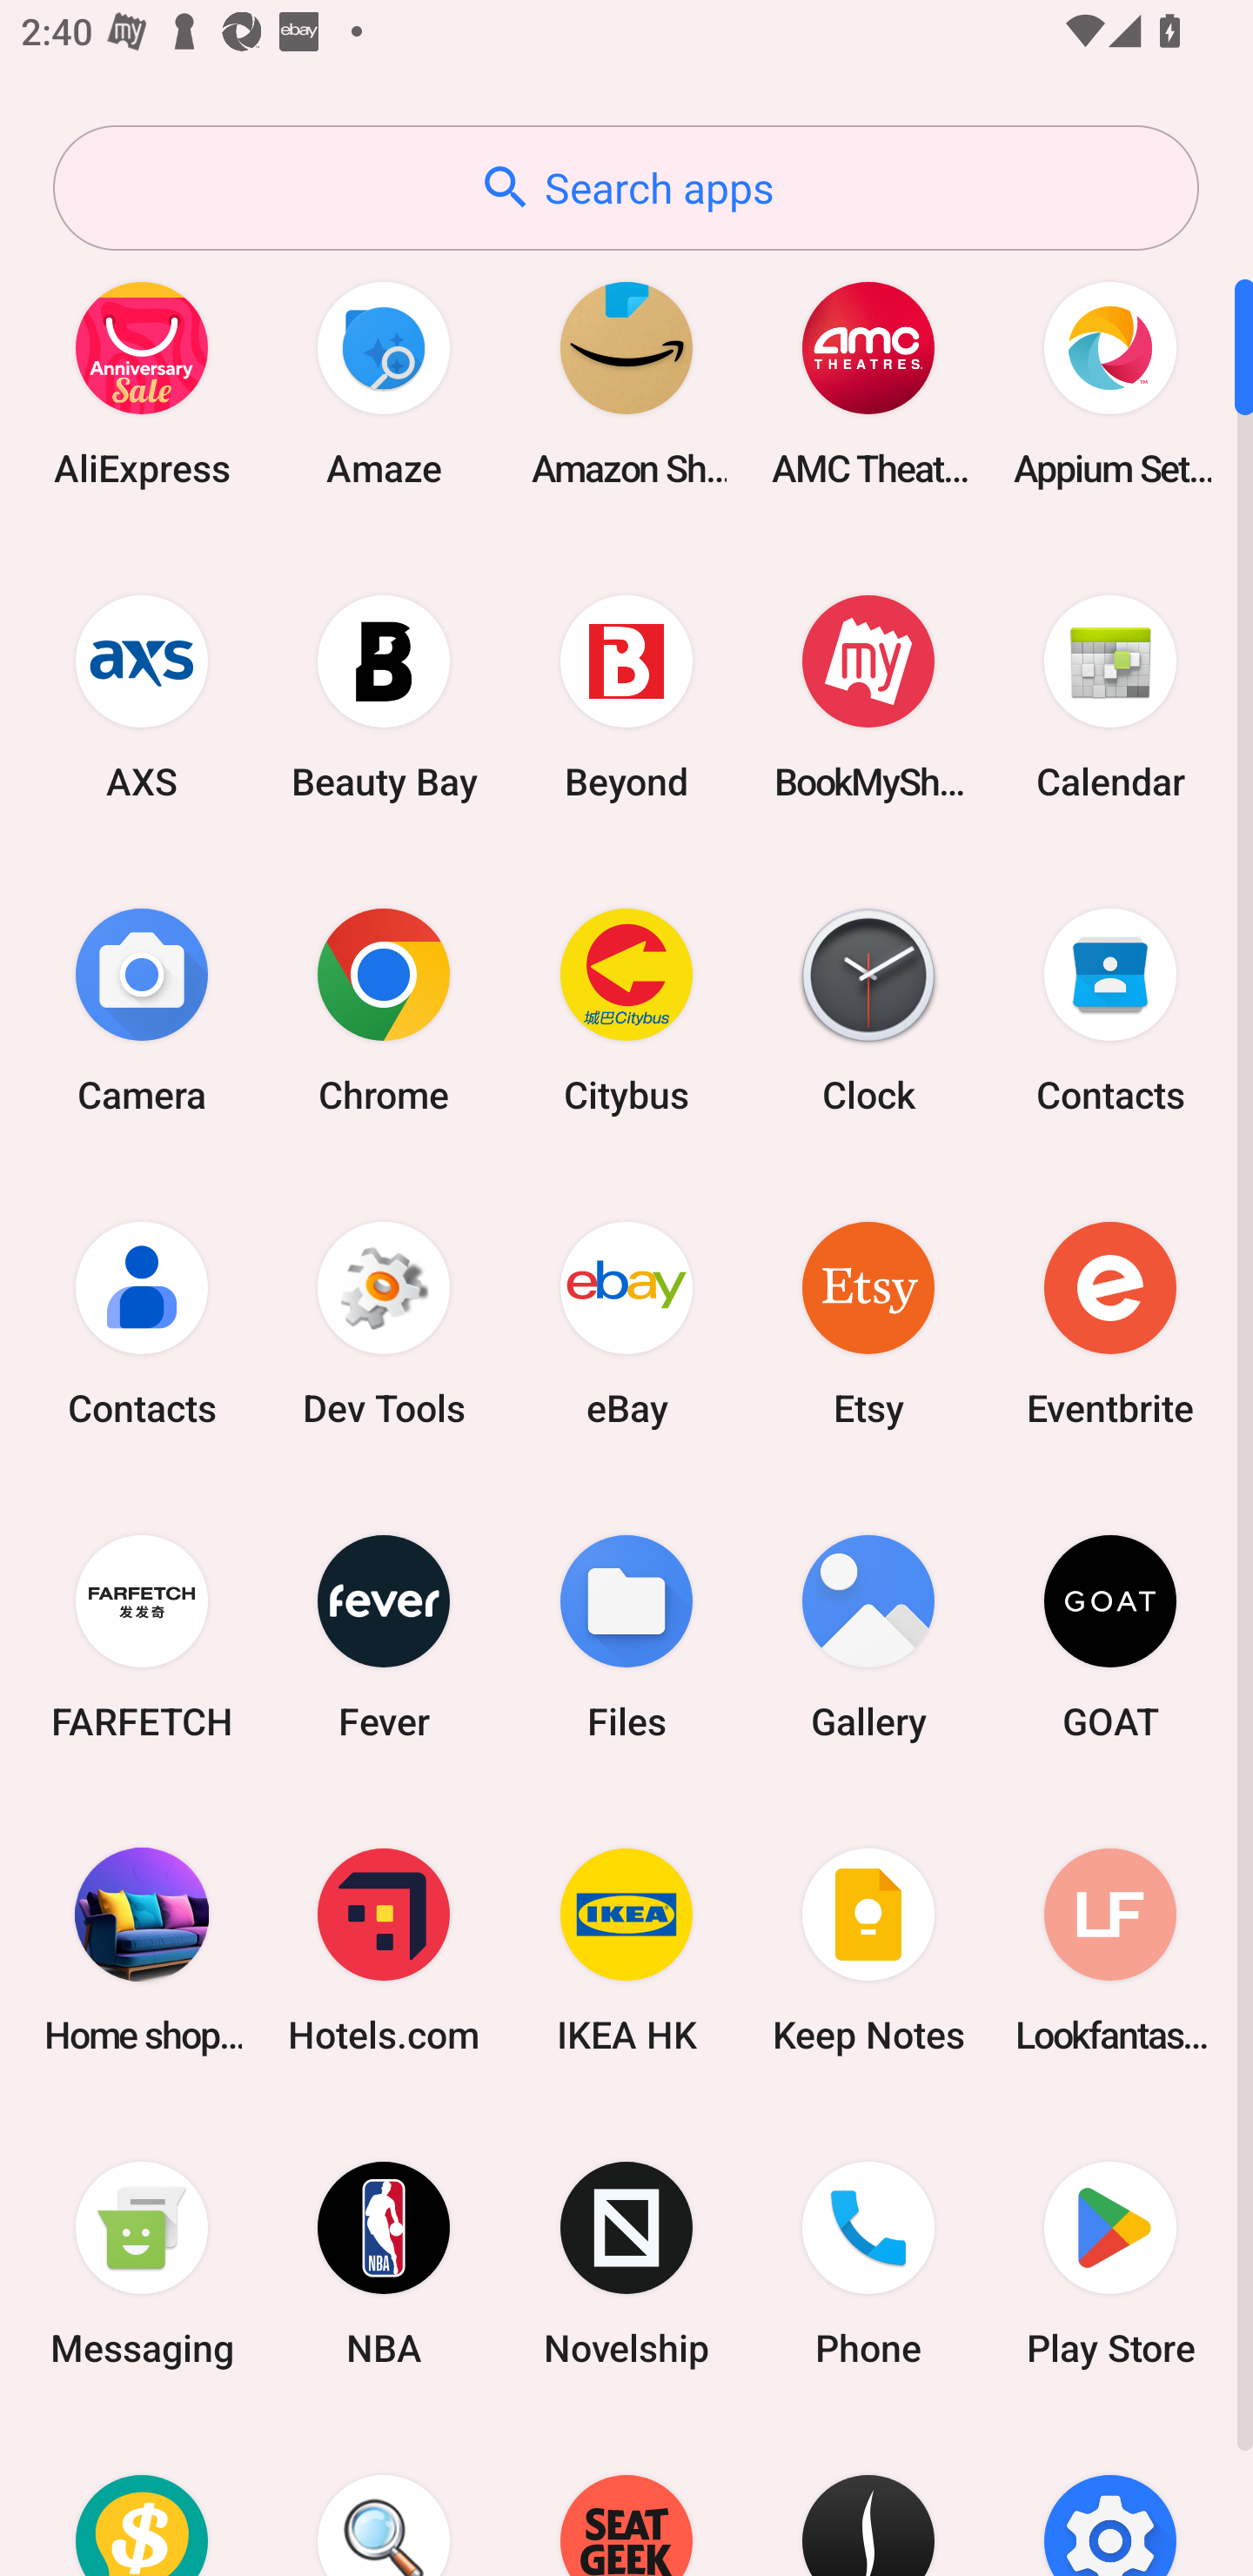 The width and height of the screenshot is (1253, 2576). What do you see at coordinates (626, 1636) in the screenshot?
I see `Files` at bounding box center [626, 1636].